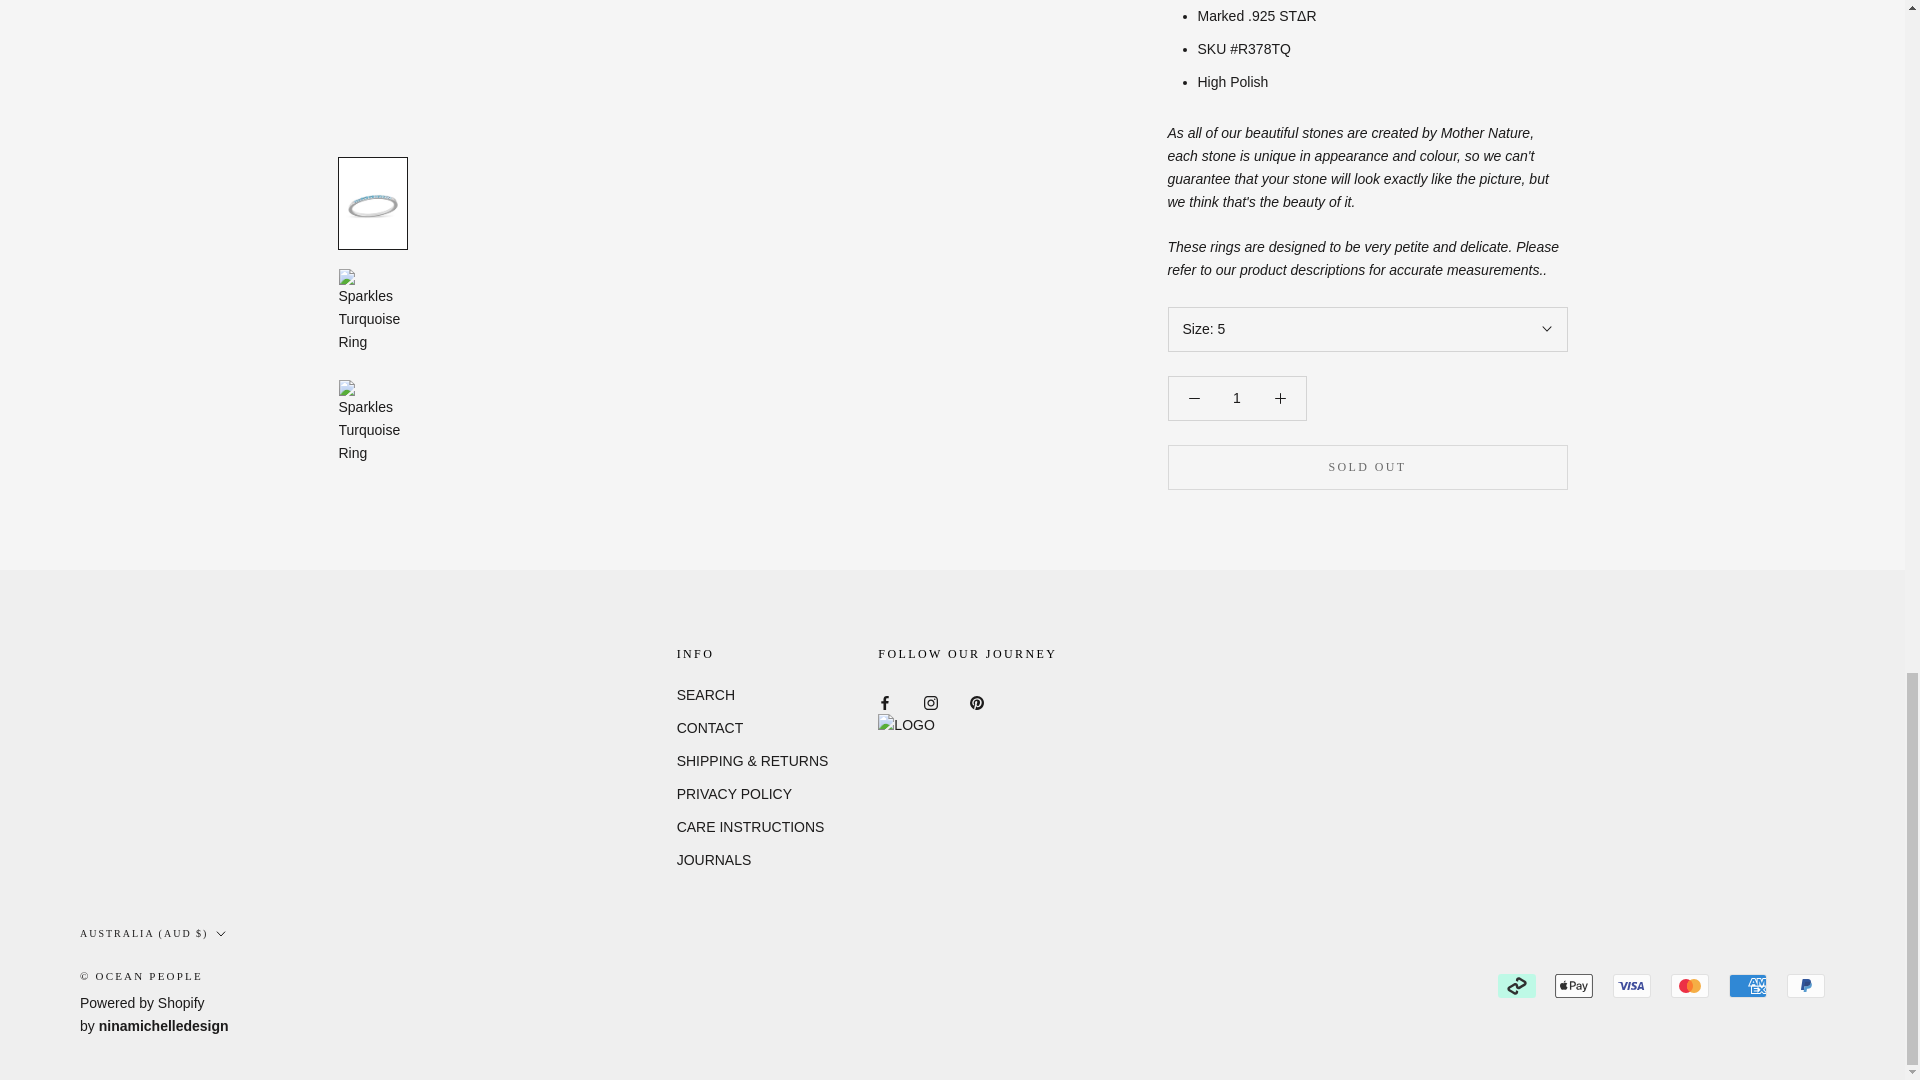 The width and height of the screenshot is (1920, 1080). Describe the element at coordinates (1689, 986) in the screenshot. I see `Mastercard` at that location.